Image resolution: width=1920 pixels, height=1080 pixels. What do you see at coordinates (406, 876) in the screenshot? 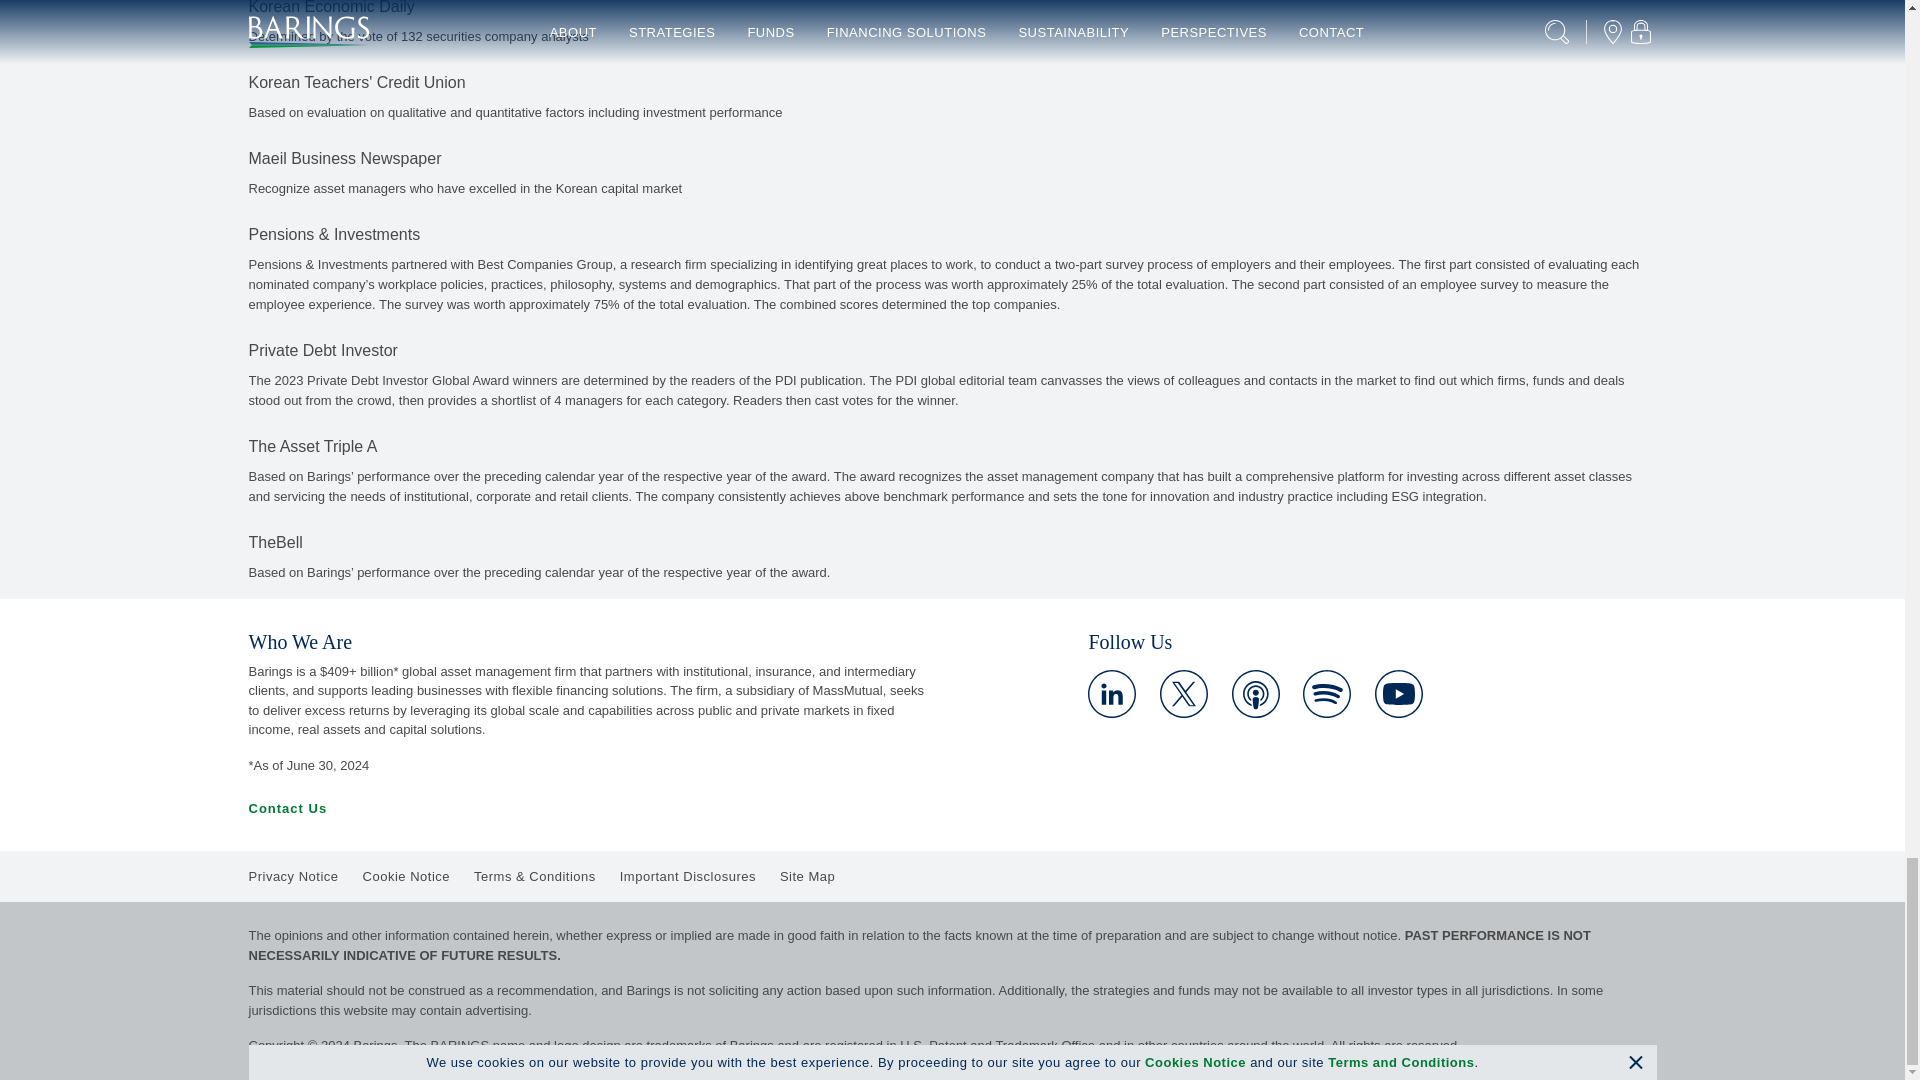
I see `Cookie Notice` at bounding box center [406, 876].